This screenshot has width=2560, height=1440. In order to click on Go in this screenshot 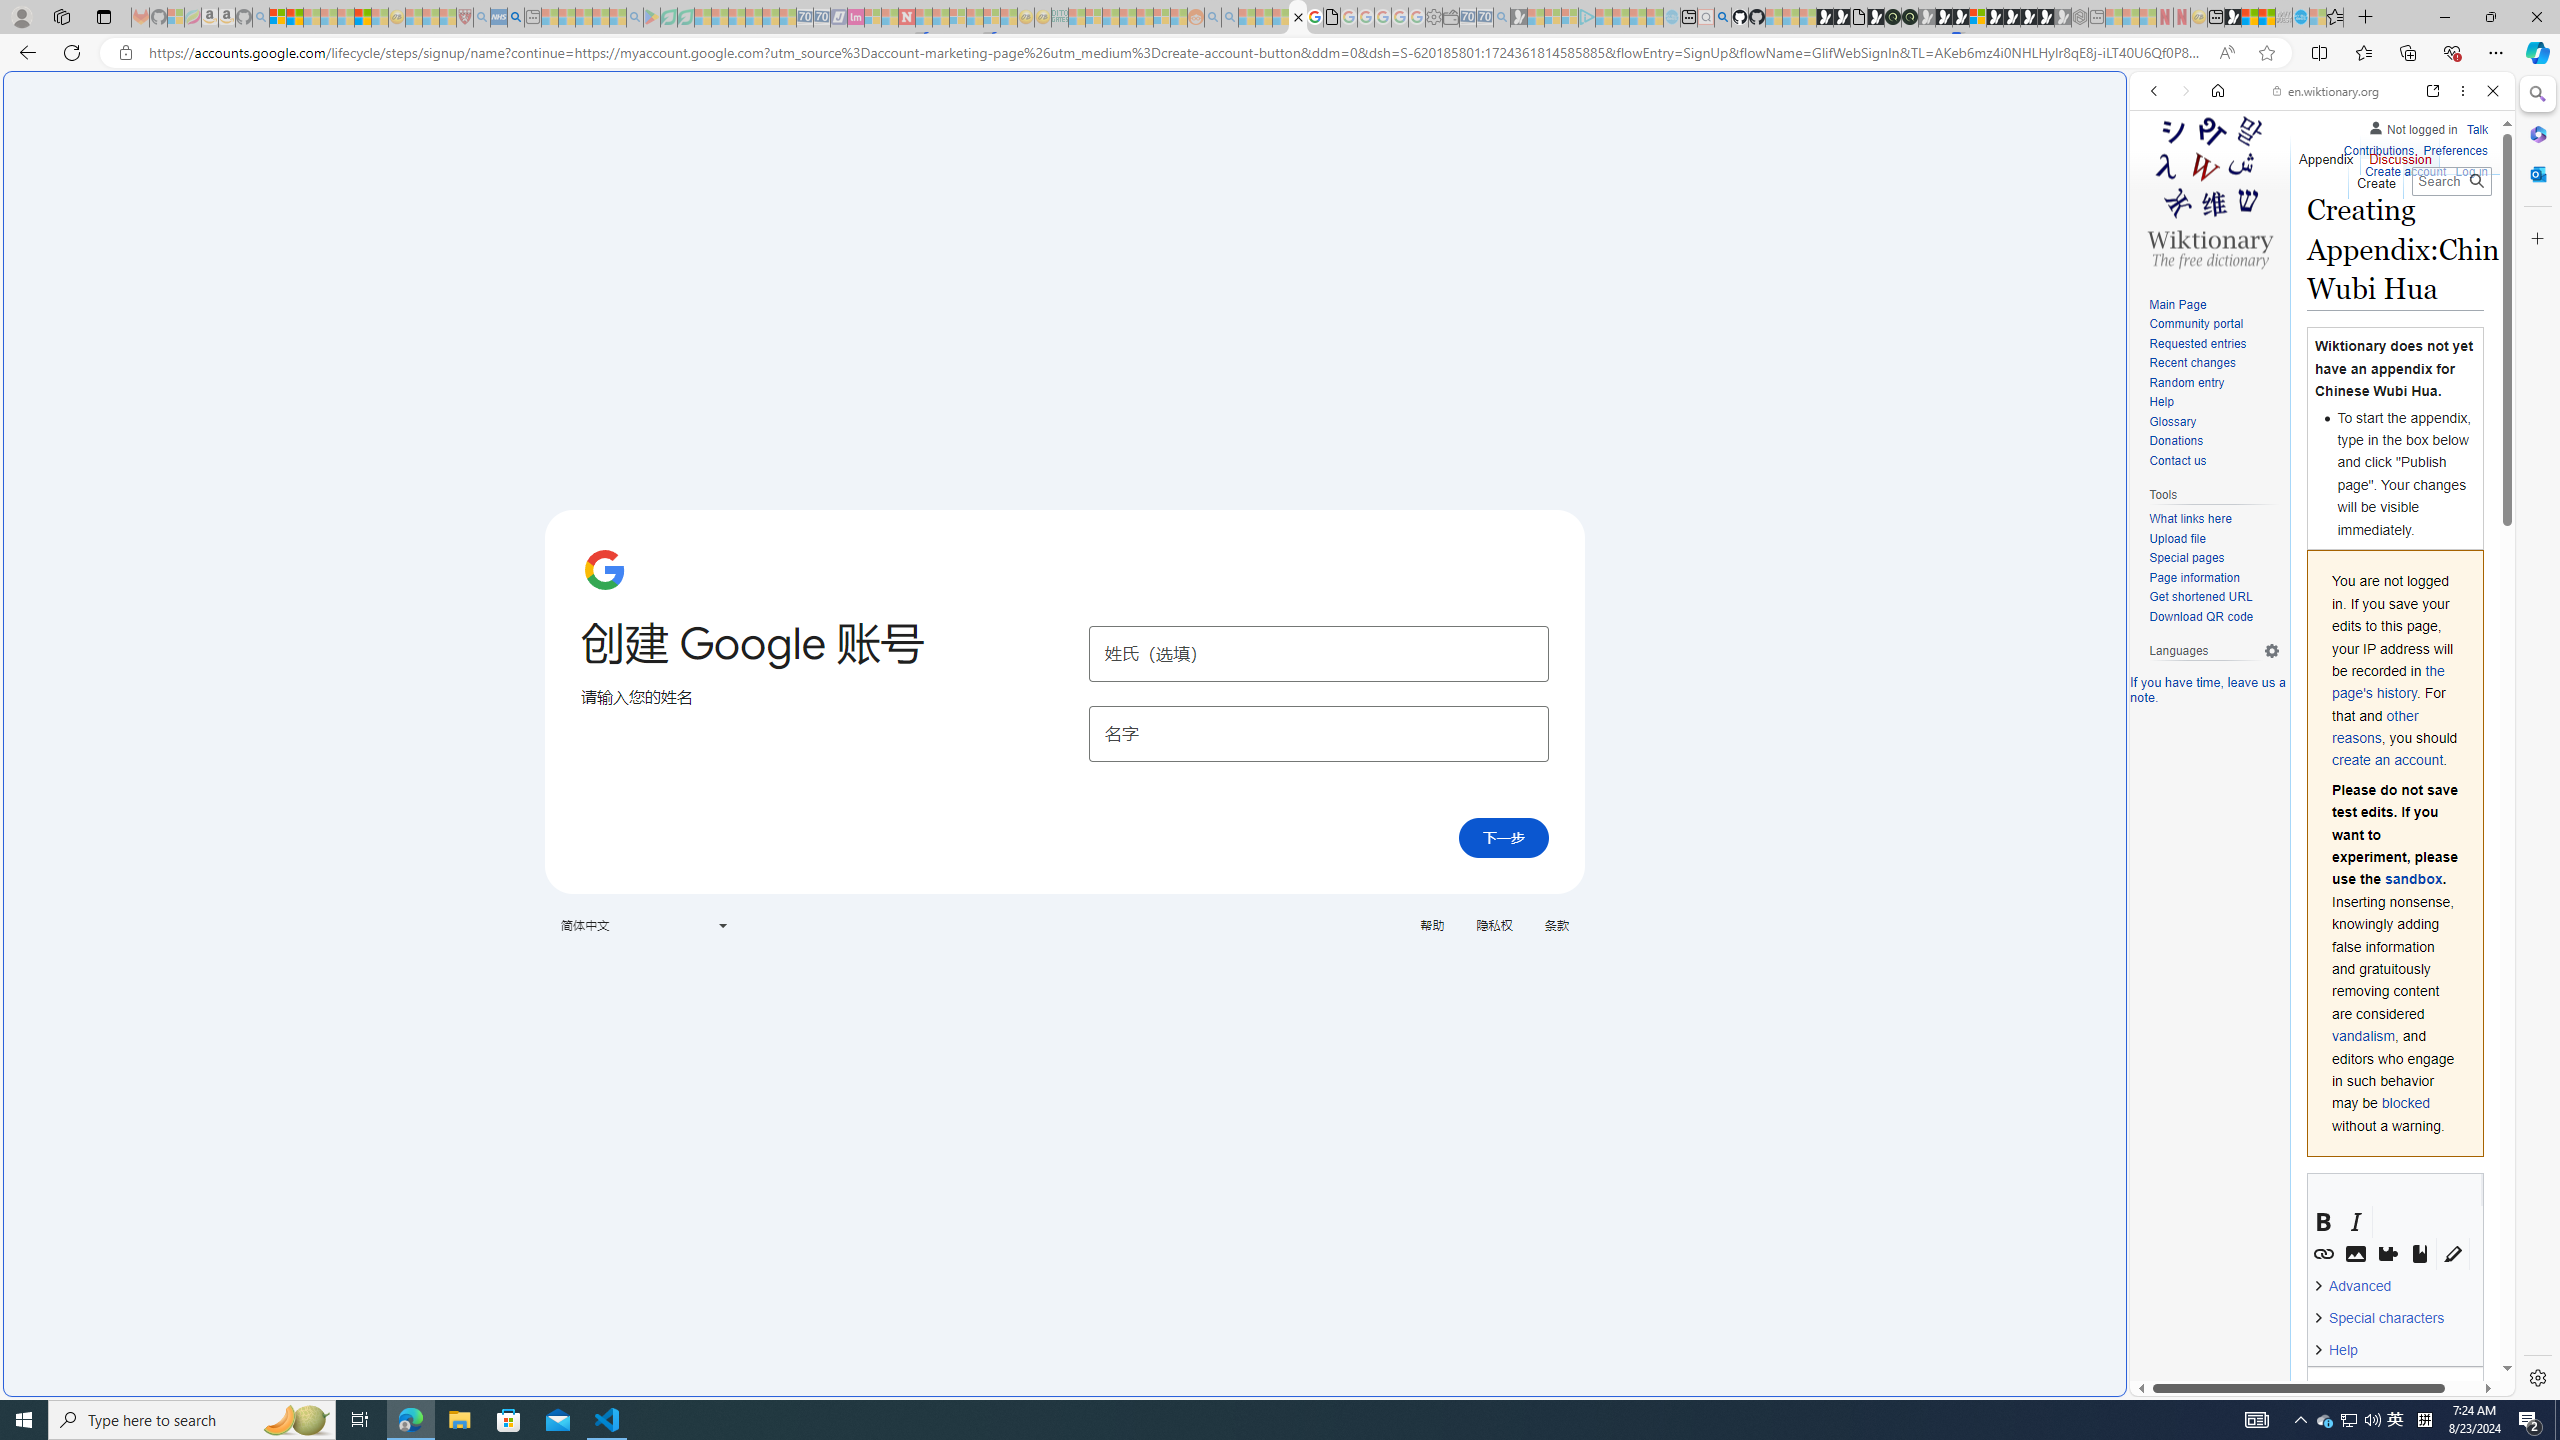, I will do `click(2476, 181)`.